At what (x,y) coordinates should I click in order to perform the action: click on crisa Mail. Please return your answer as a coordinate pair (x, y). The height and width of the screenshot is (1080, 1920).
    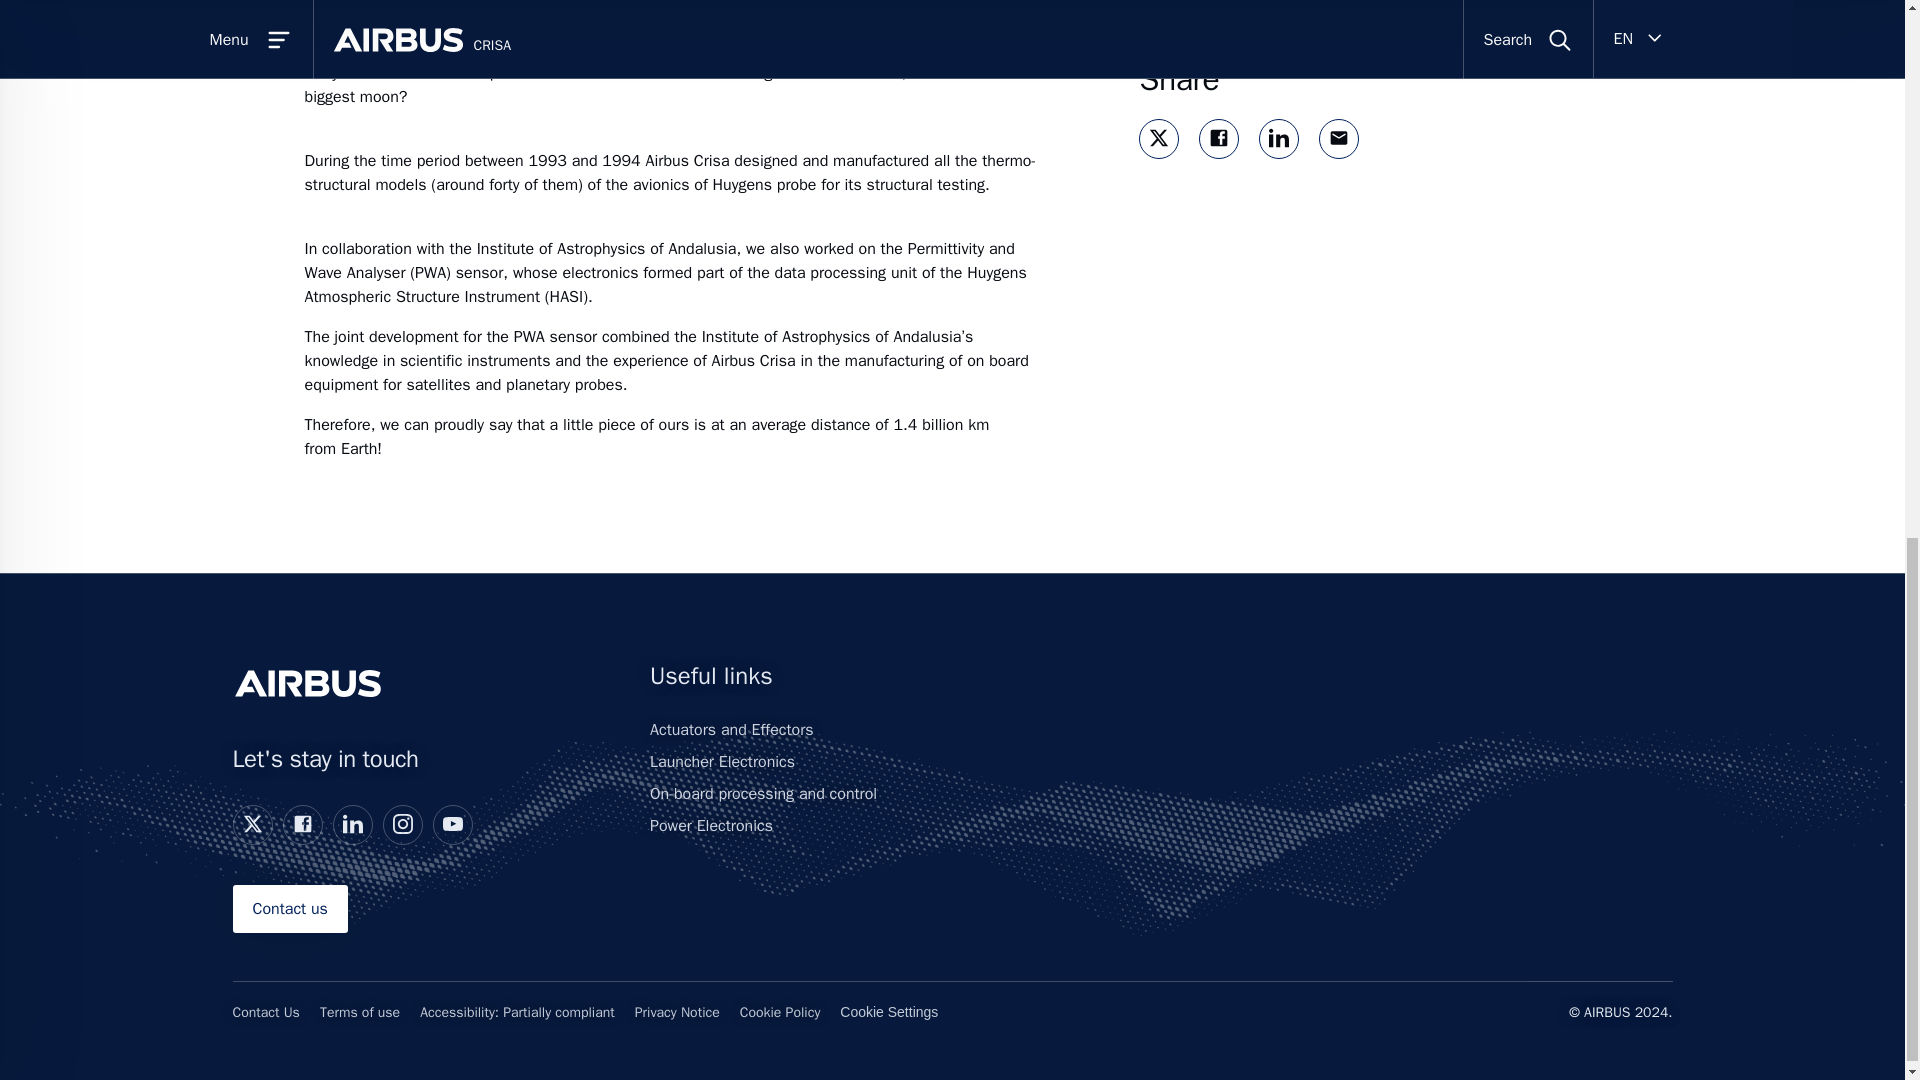
    Looking at the image, I should click on (1339, 138).